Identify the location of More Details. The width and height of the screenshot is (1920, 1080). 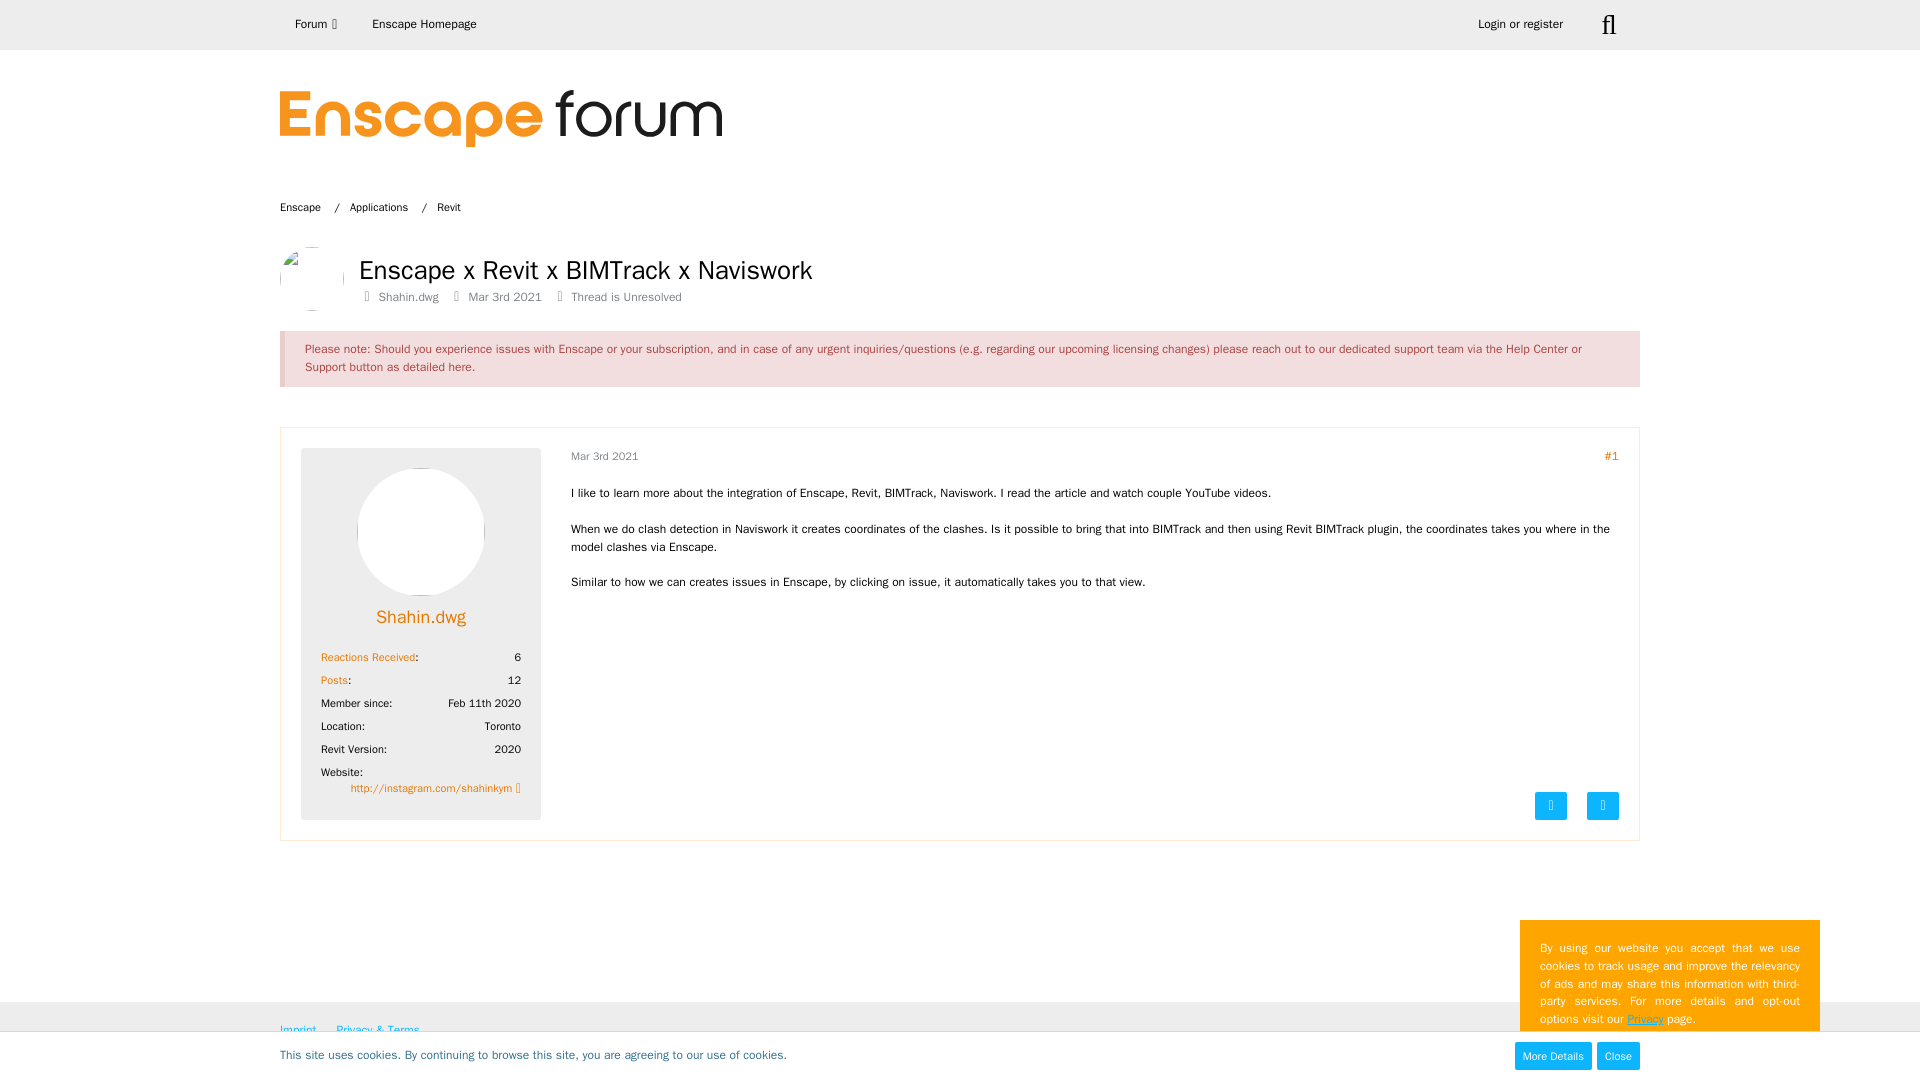
(1552, 1056).